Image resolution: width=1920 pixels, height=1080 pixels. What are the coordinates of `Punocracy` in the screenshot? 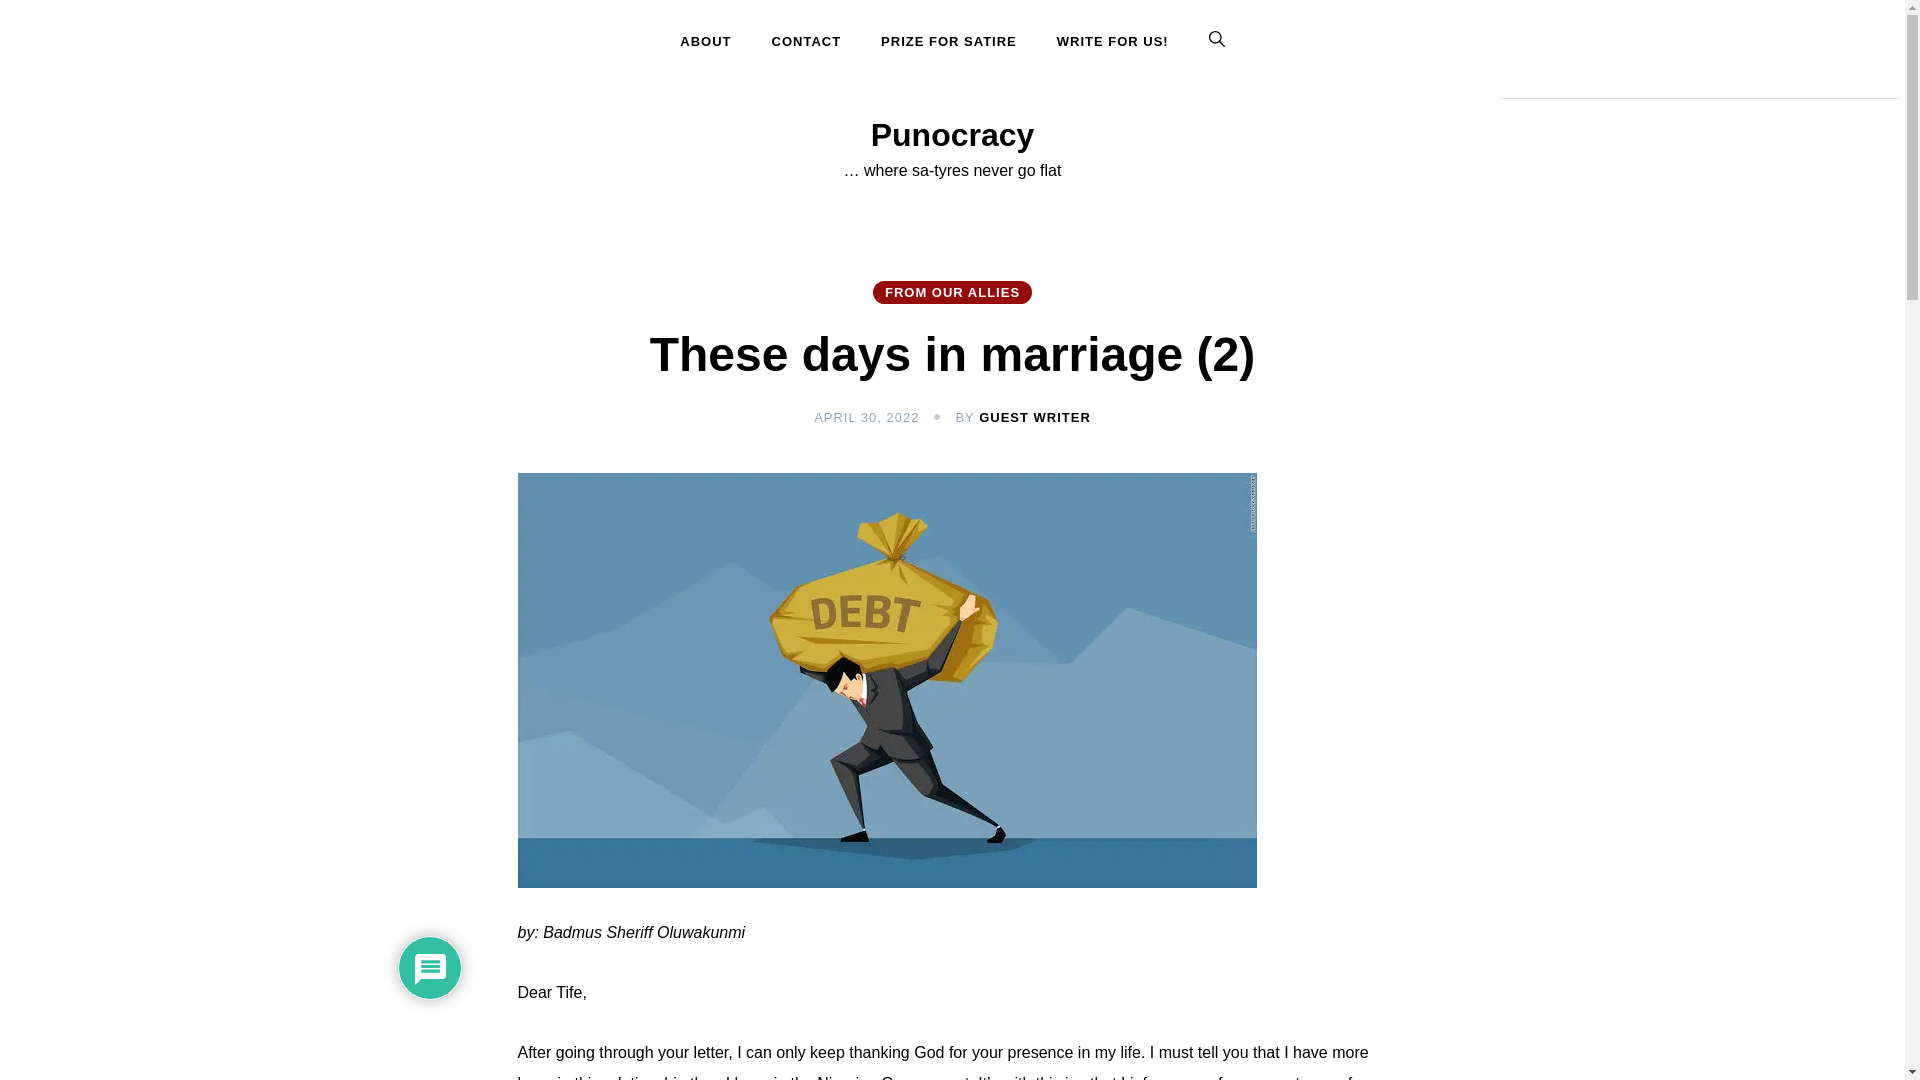 It's located at (952, 134).